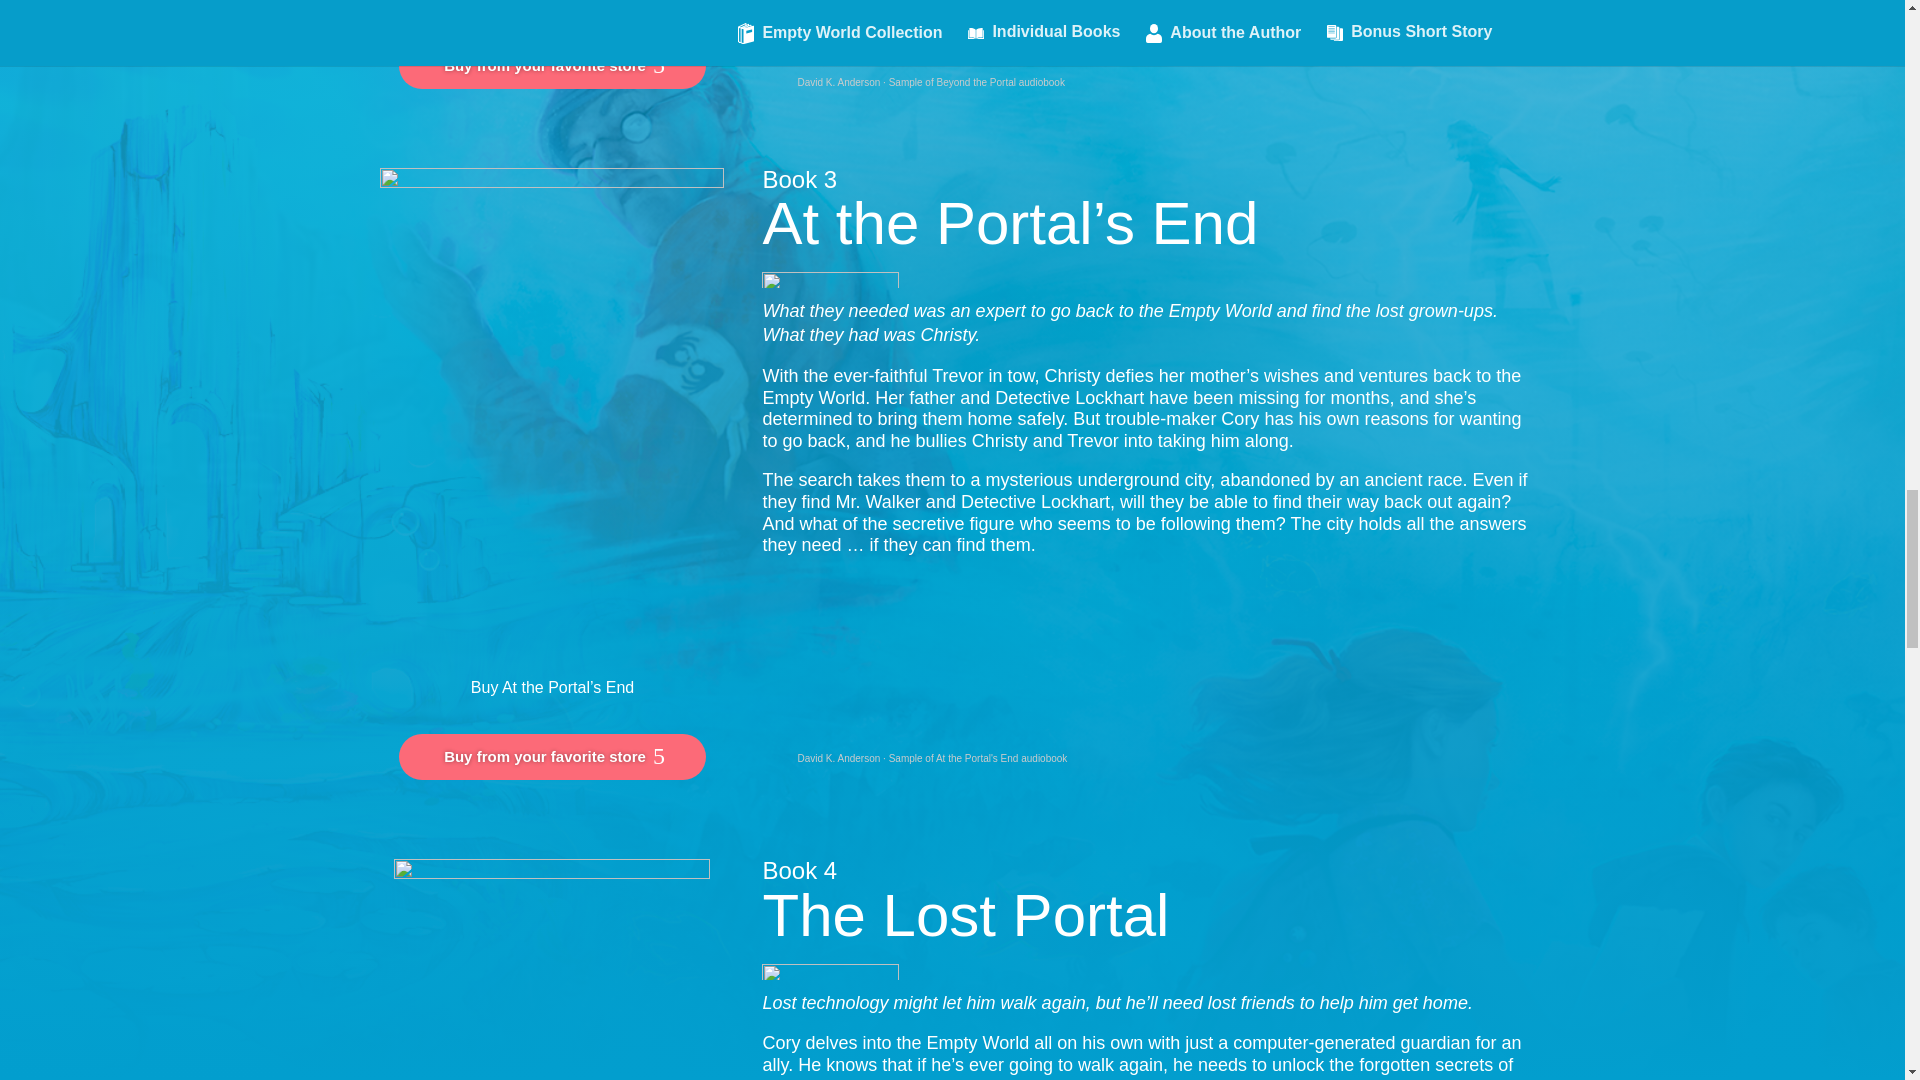 The width and height of the screenshot is (1920, 1080). I want to click on David K. Anderson, so click(838, 756).